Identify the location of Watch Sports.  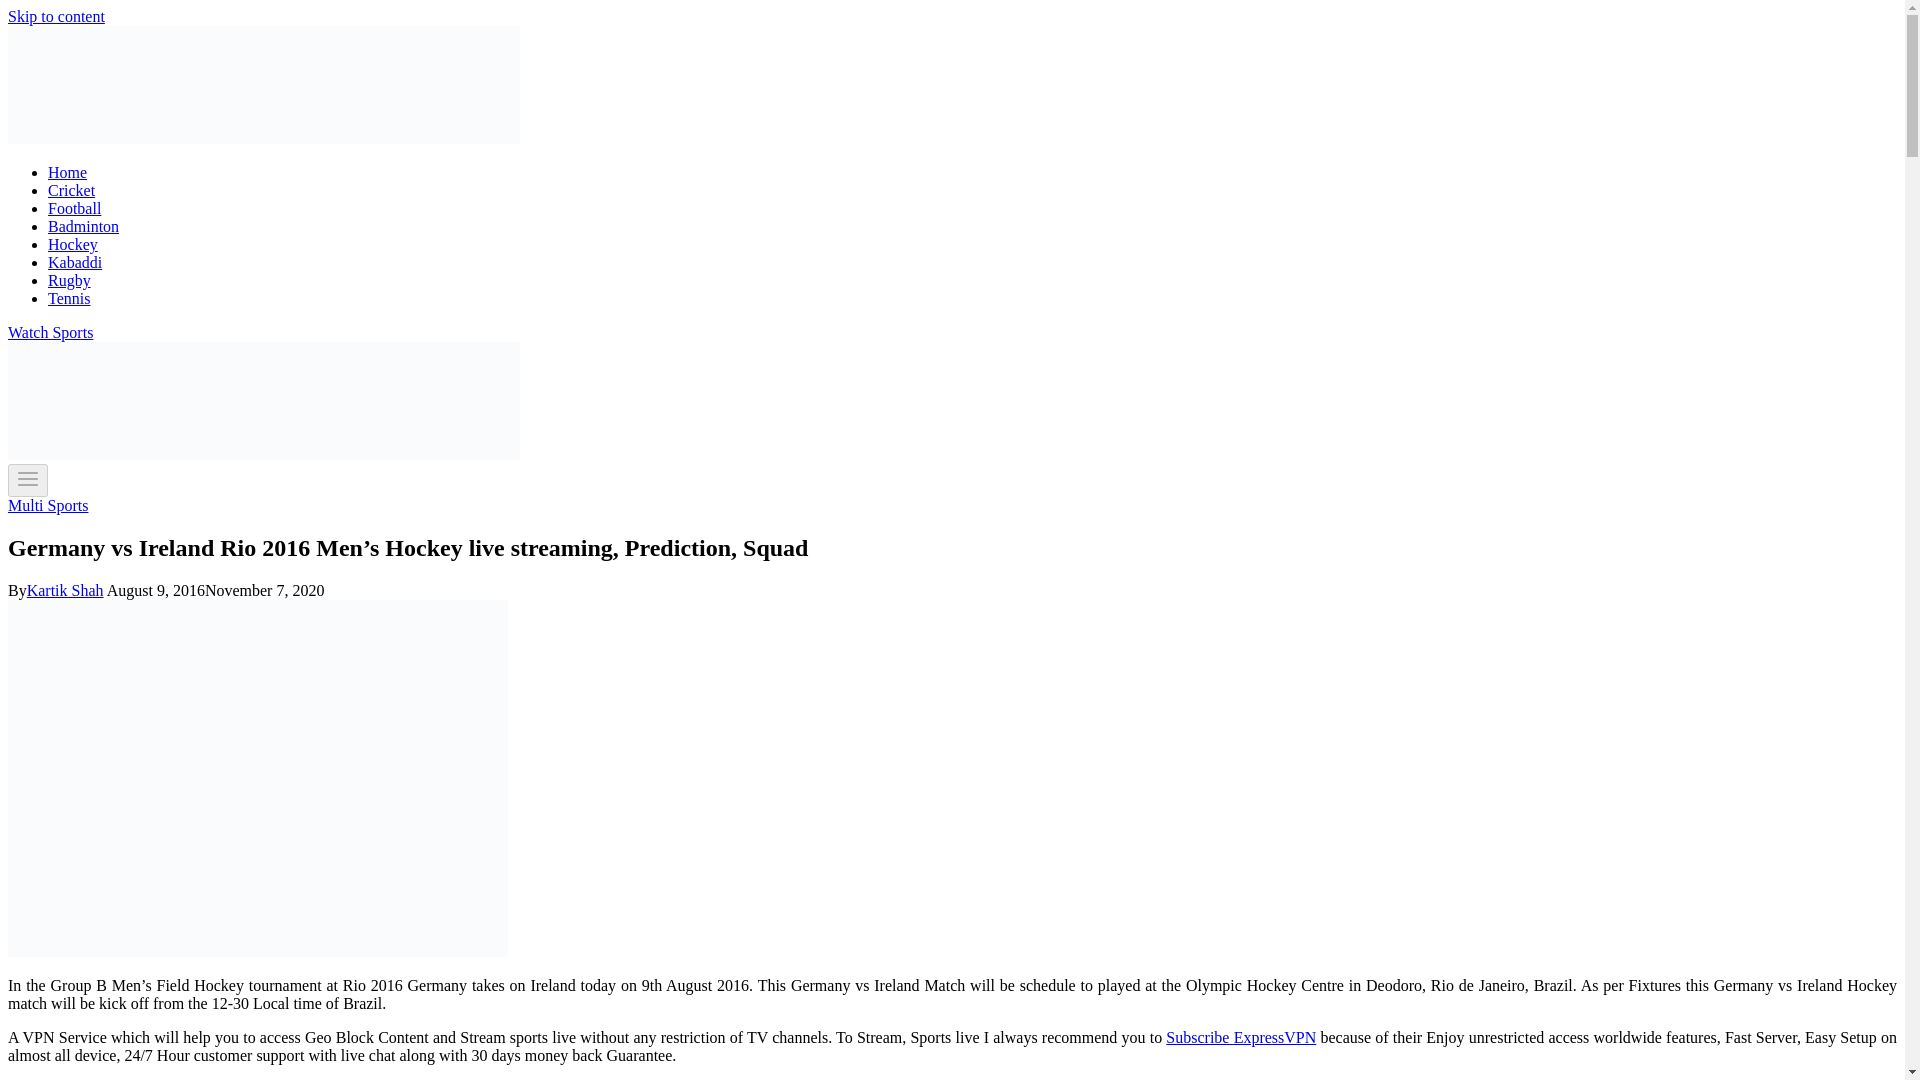
(50, 332).